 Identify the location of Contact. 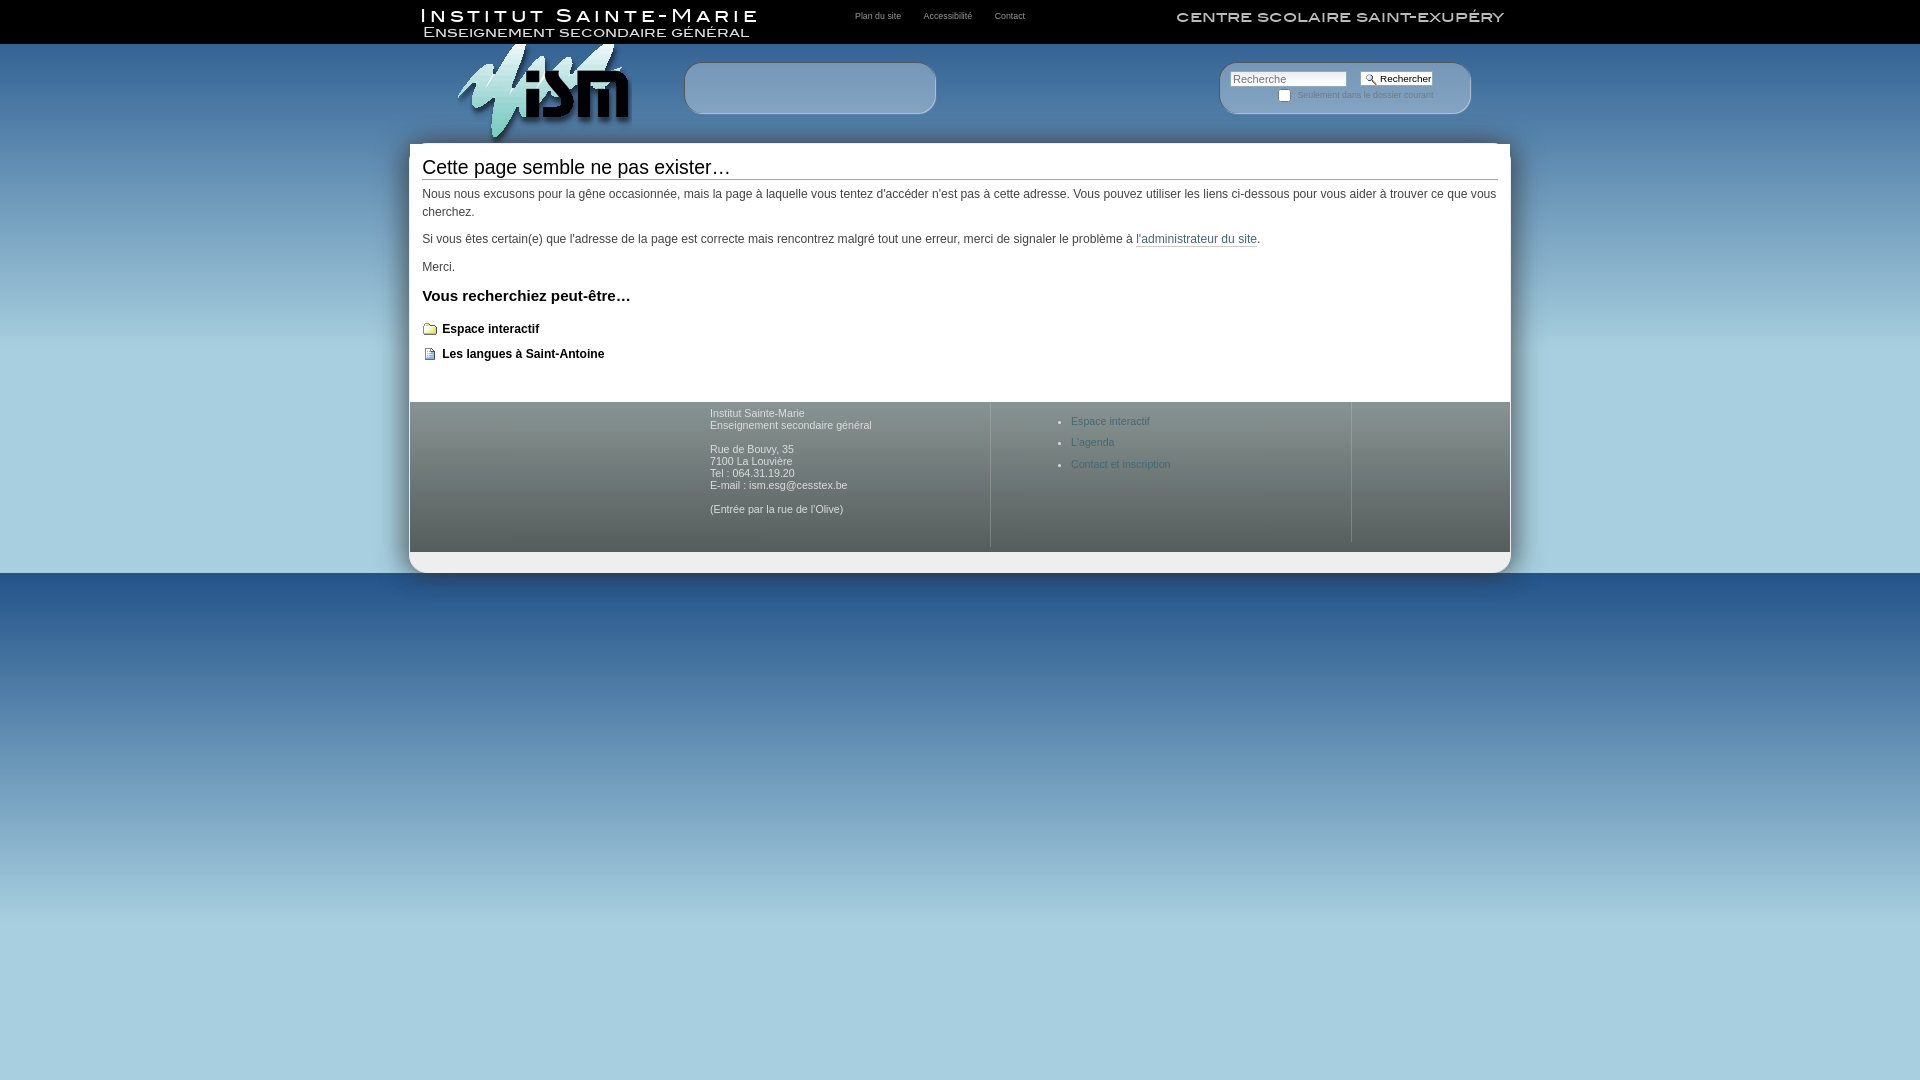
(1010, 16).